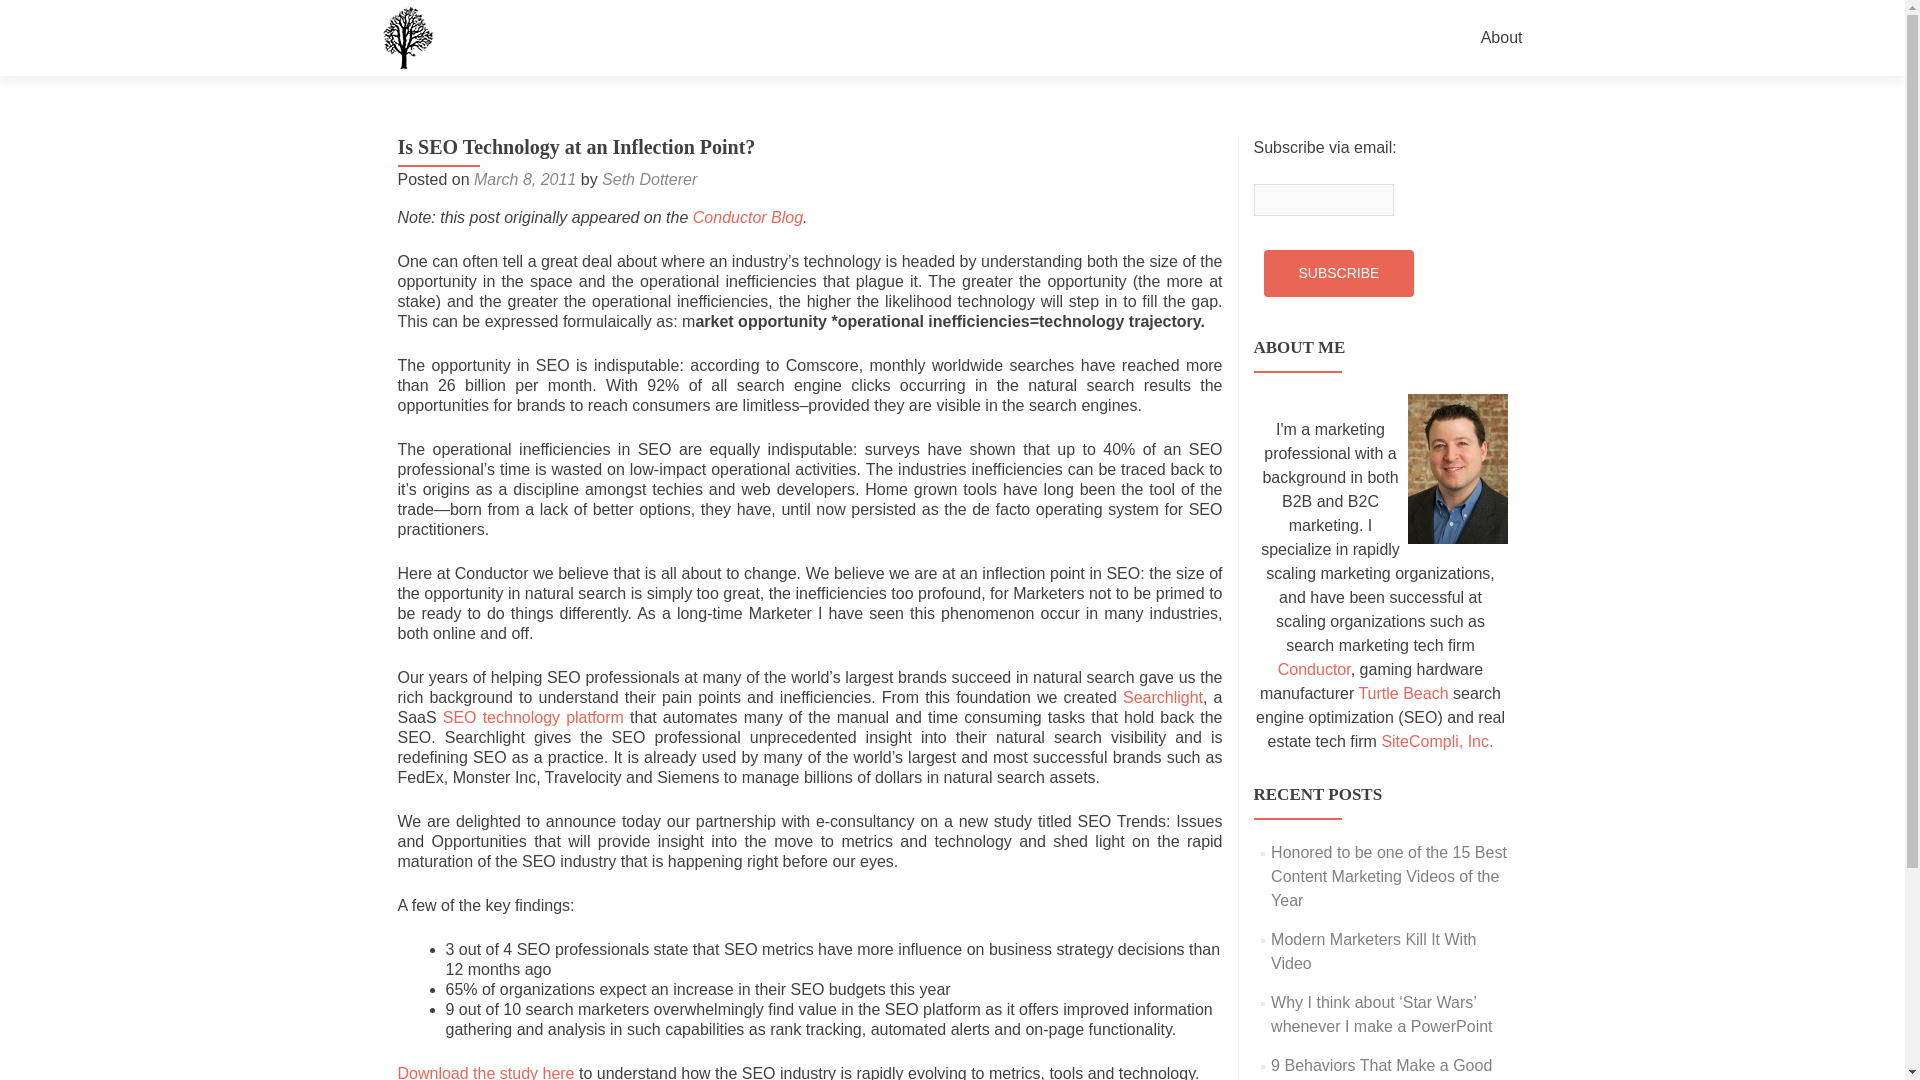 The height and width of the screenshot is (1080, 1920). I want to click on About, so click(1501, 38).